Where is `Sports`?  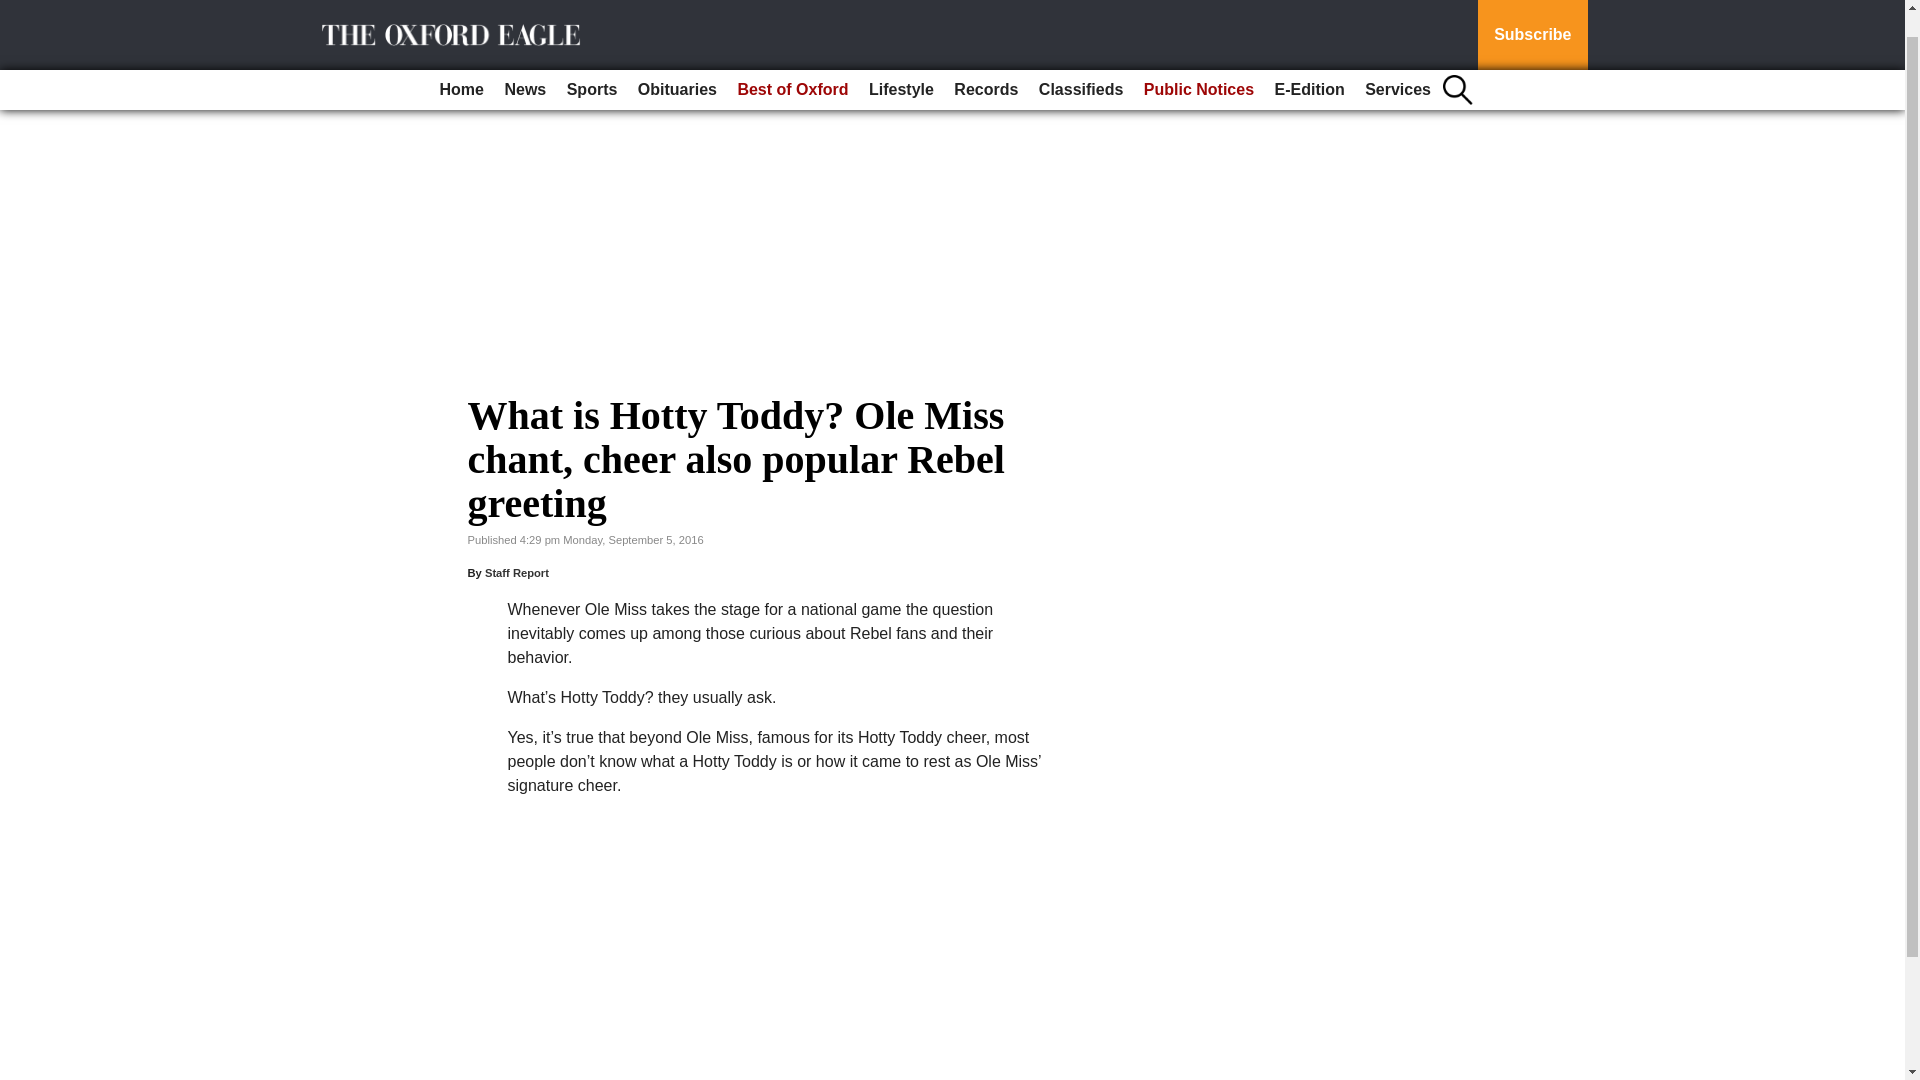
Sports is located at coordinates (592, 63).